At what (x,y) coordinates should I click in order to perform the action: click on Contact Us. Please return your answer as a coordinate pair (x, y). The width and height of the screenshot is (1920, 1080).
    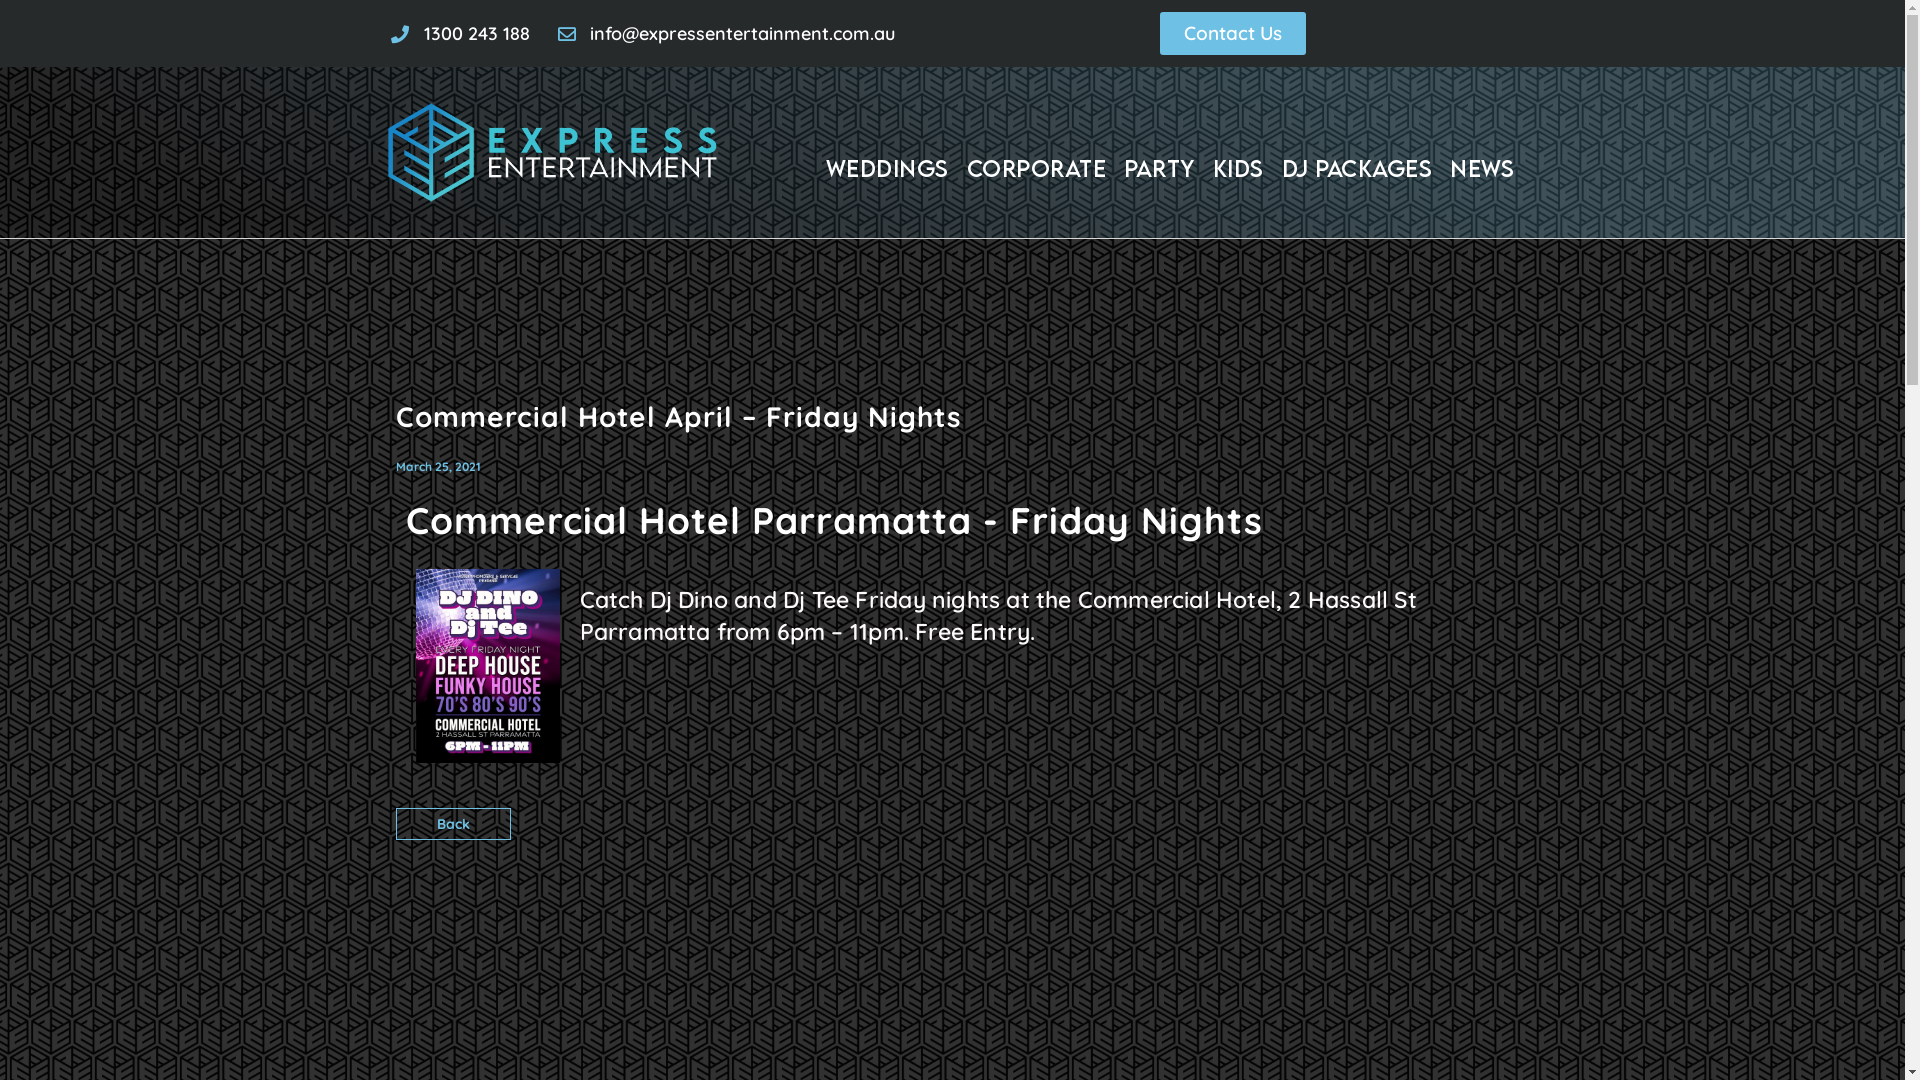
    Looking at the image, I should click on (1233, 34).